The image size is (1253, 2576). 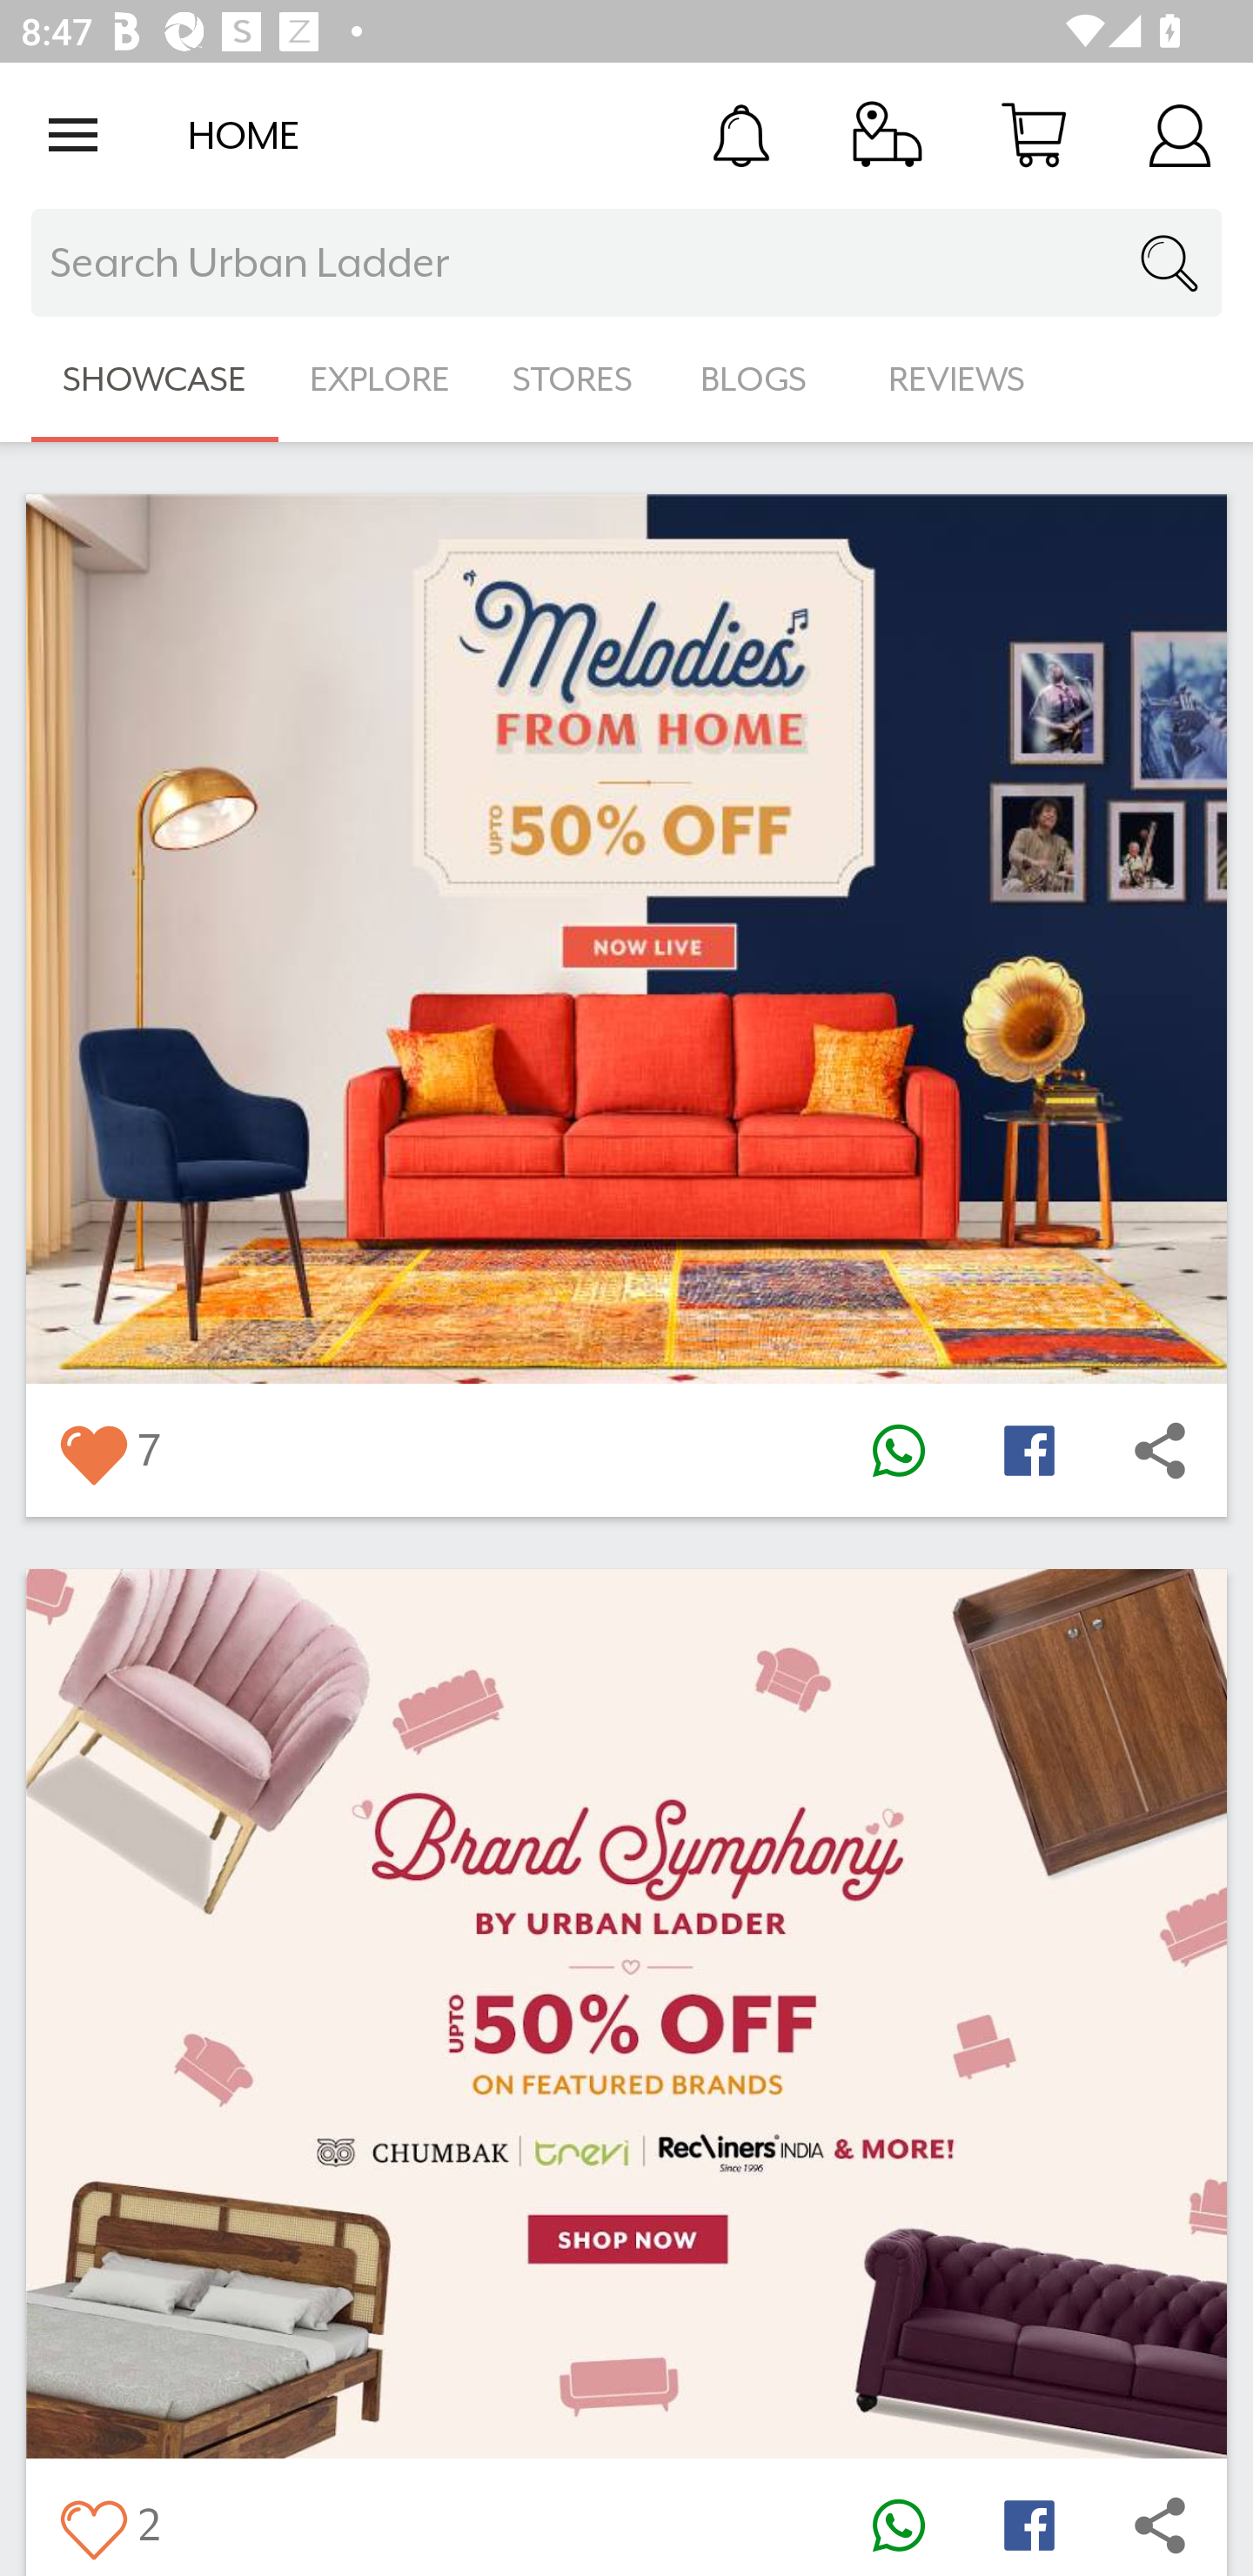 What do you see at coordinates (741, 134) in the screenshot?
I see `Notification` at bounding box center [741, 134].